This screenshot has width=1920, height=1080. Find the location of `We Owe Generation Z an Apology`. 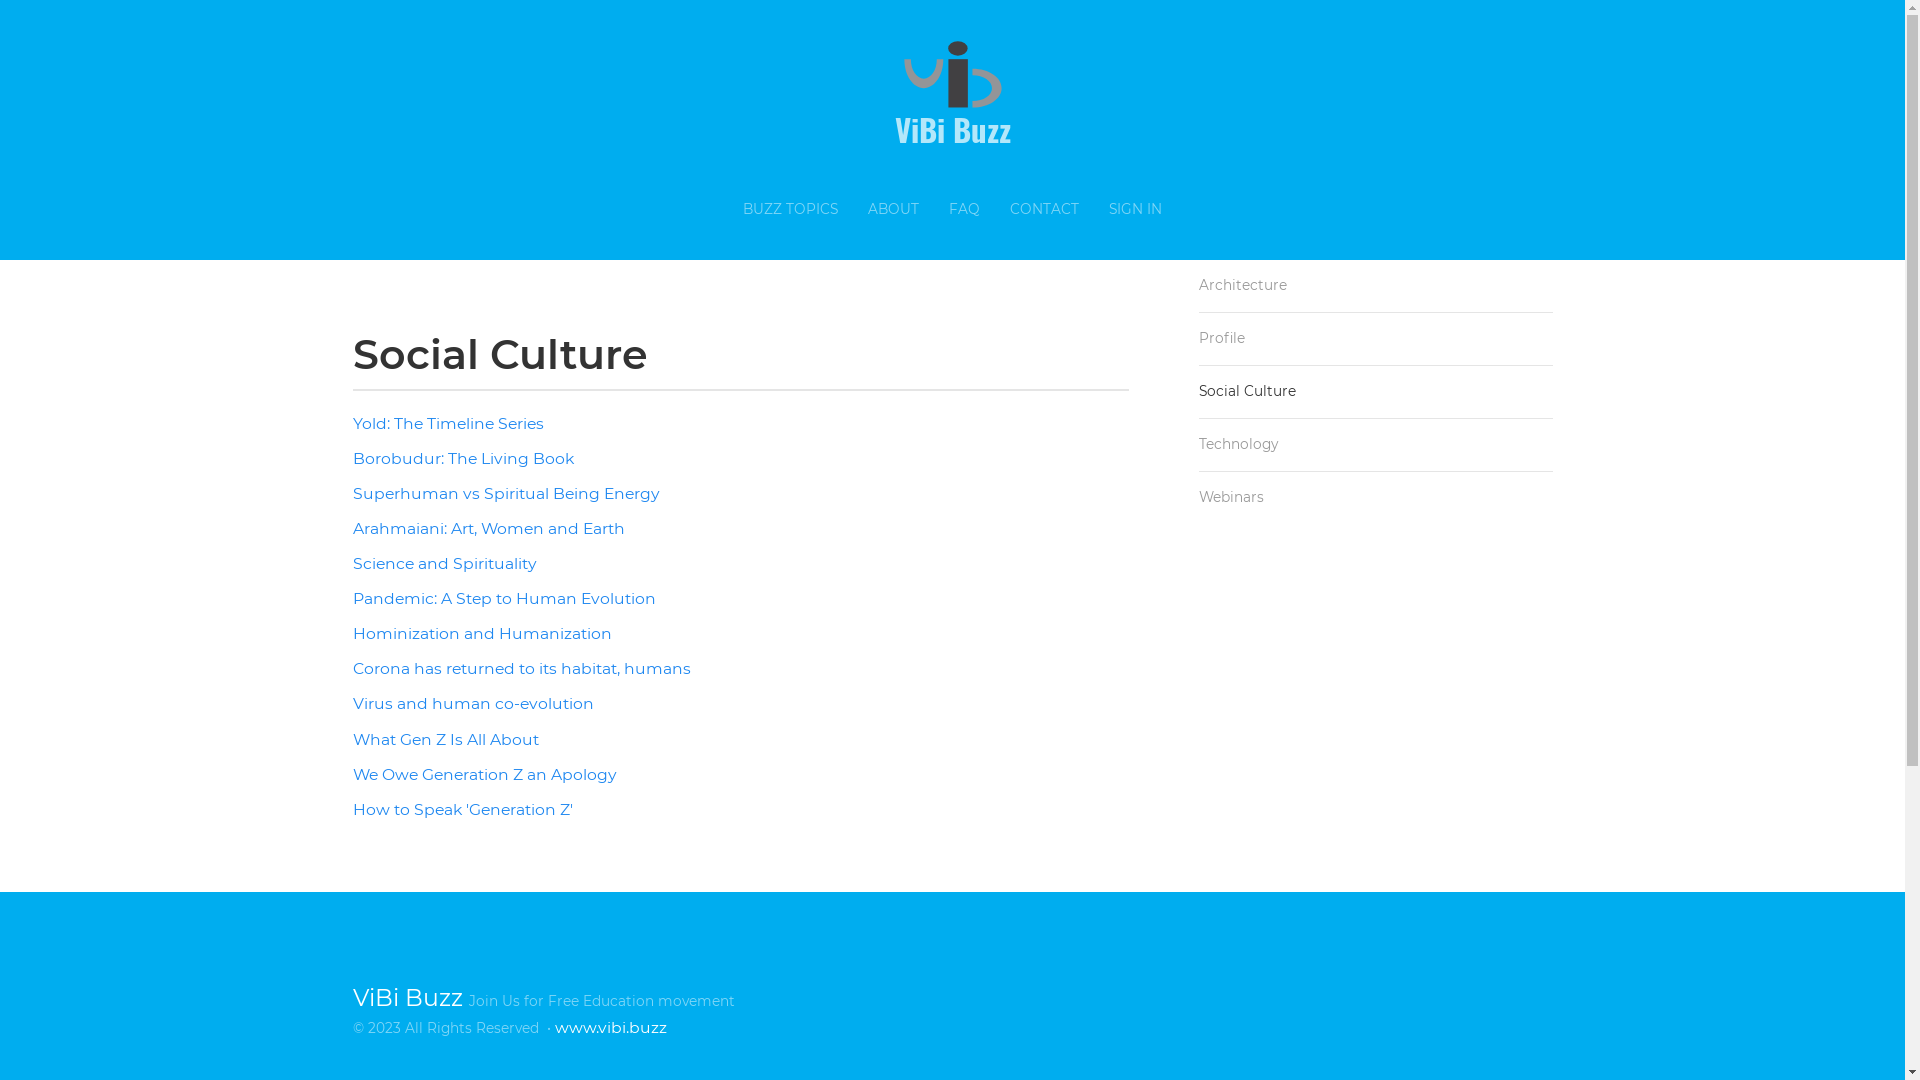

We Owe Generation Z an Apology is located at coordinates (484, 774).